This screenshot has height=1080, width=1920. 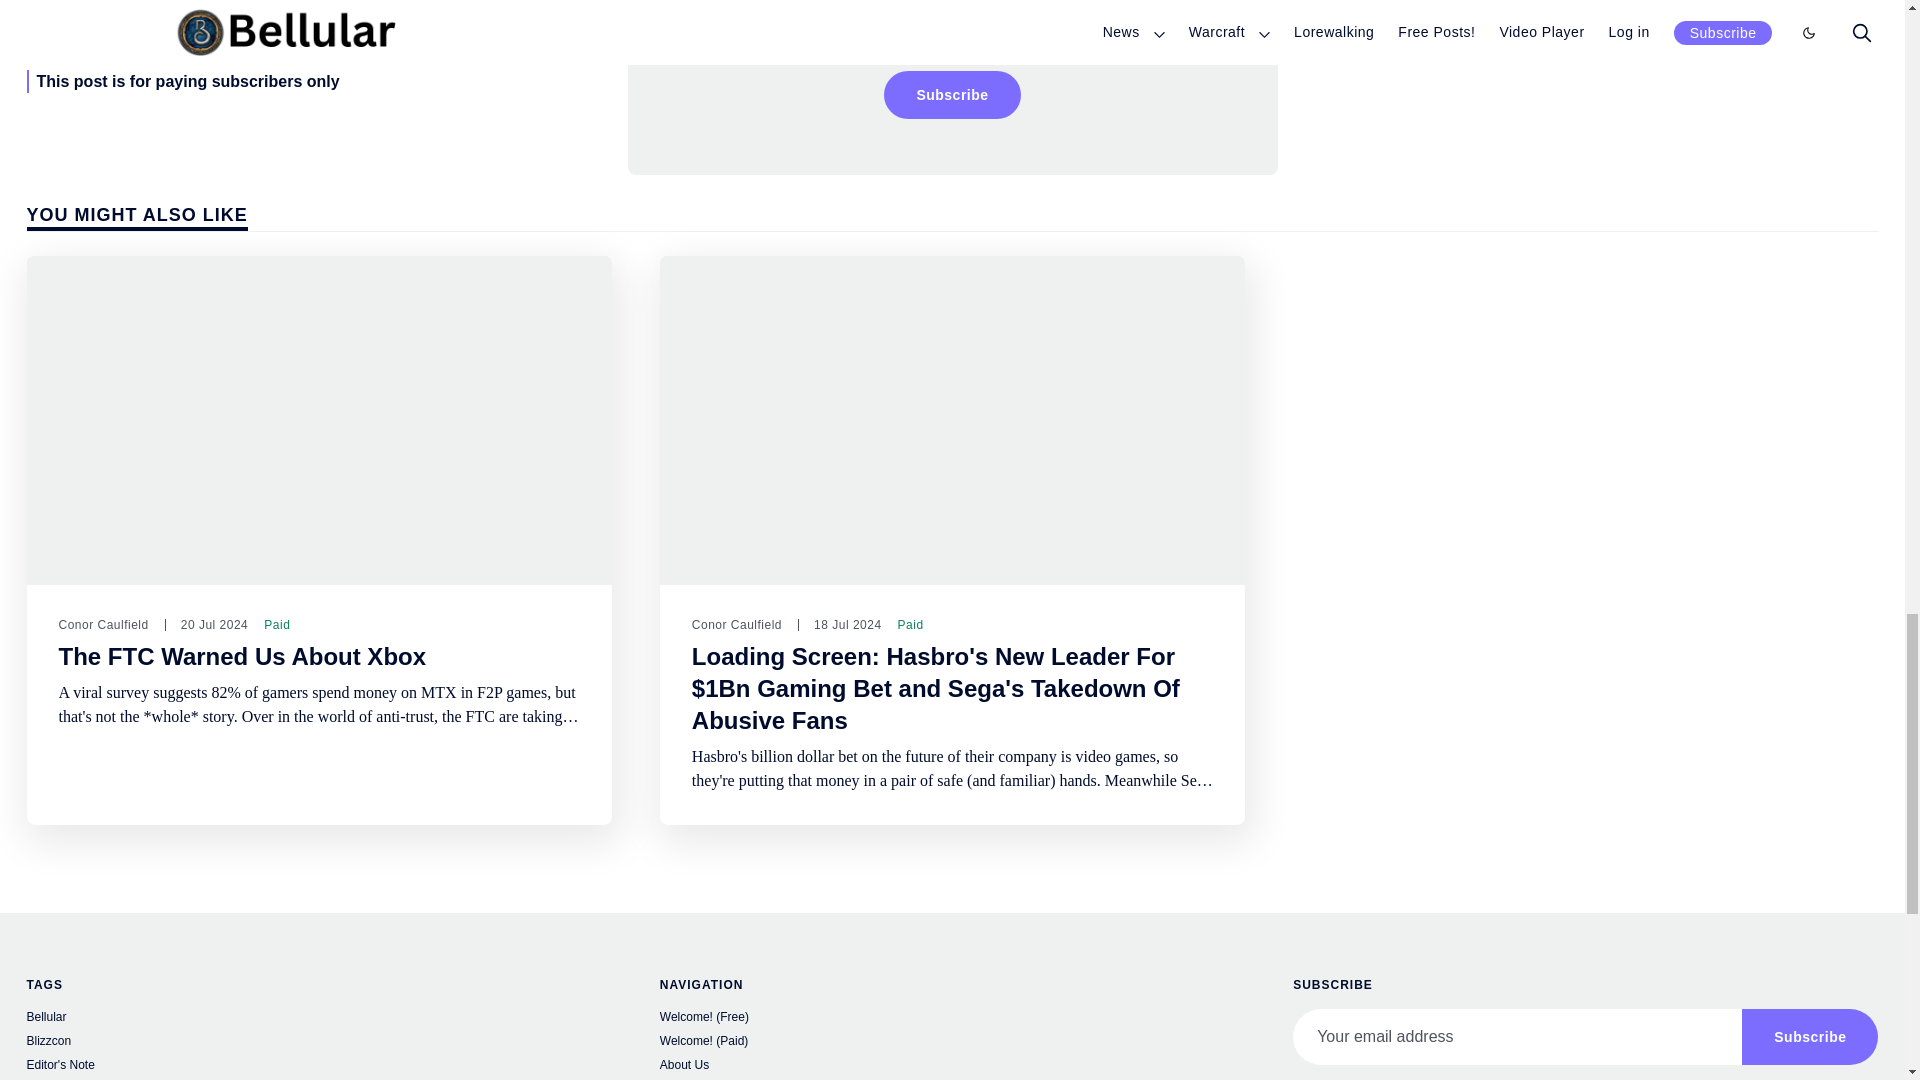 What do you see at coordinates (318, 1018) in the screenshot?
I see `Bellular` at bounding box center [318, 1018].